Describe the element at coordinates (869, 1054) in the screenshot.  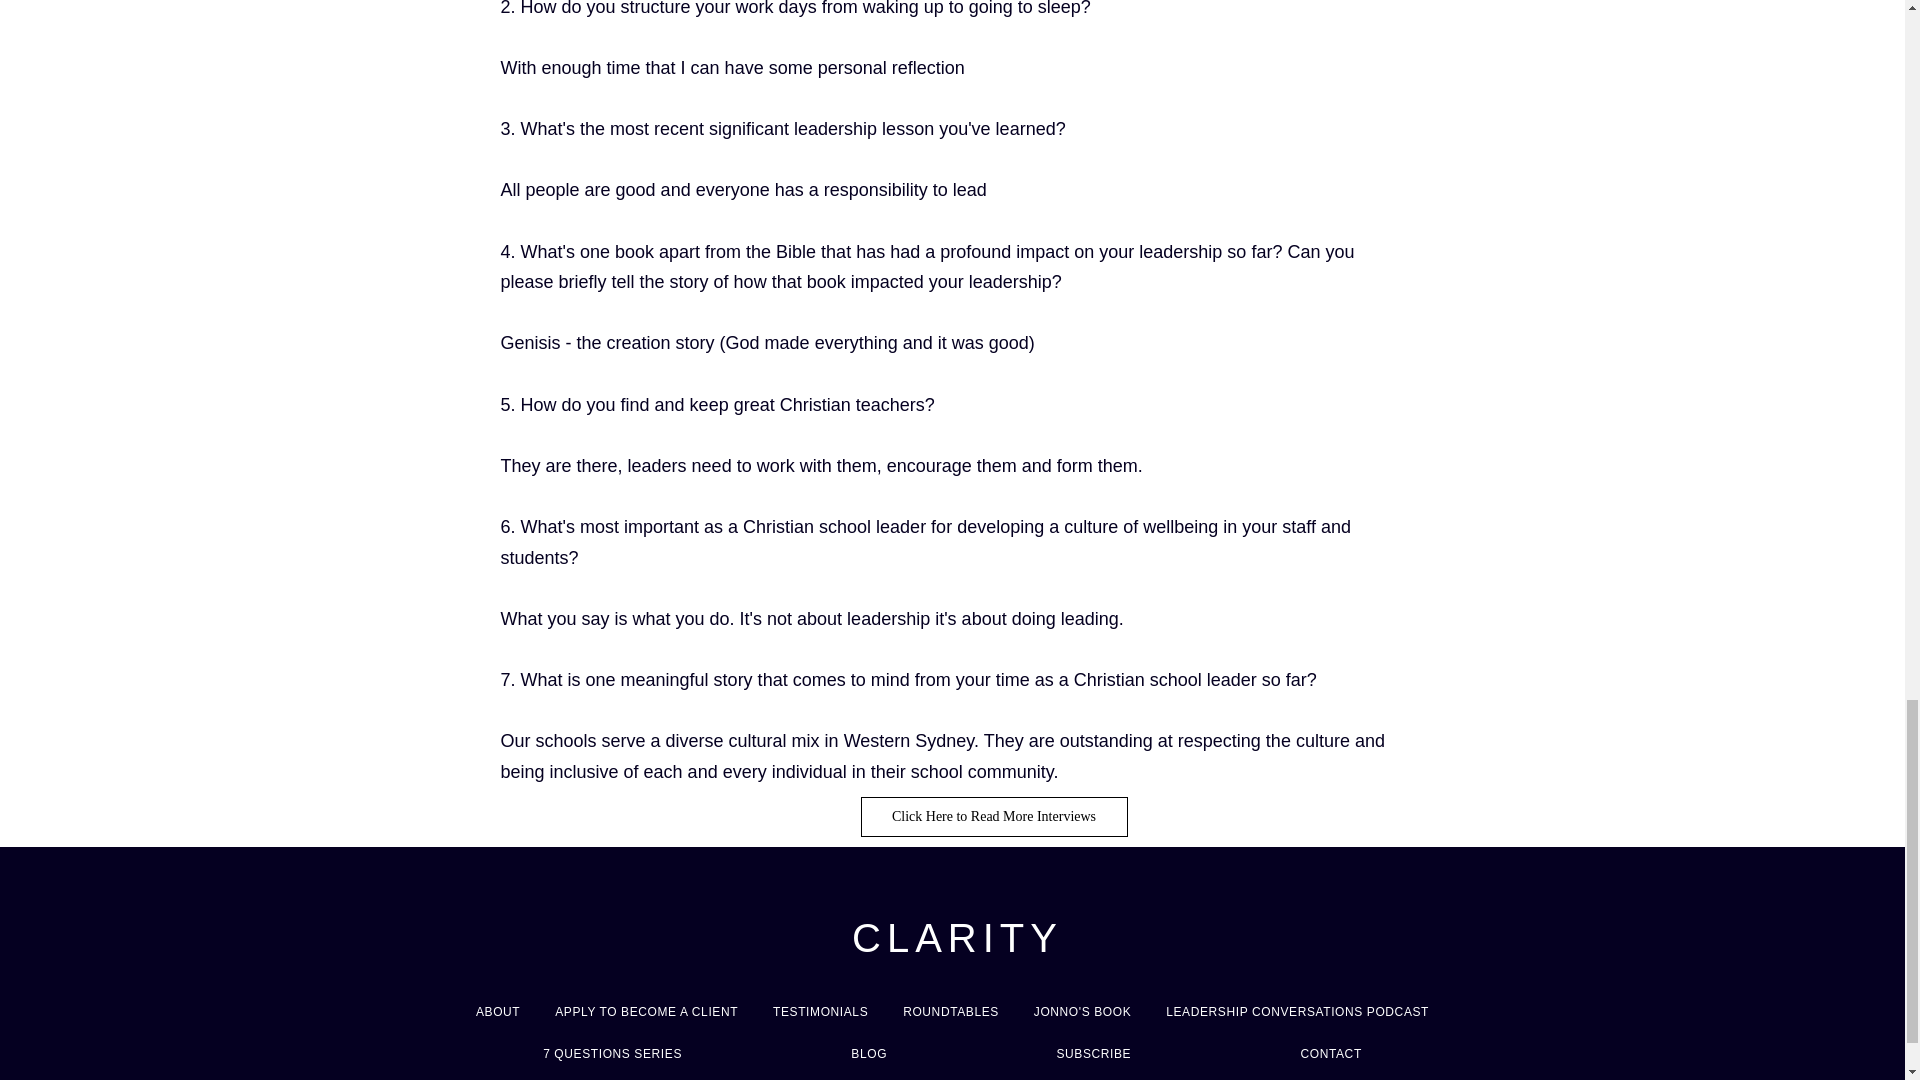
I see `BLOG` at that location.